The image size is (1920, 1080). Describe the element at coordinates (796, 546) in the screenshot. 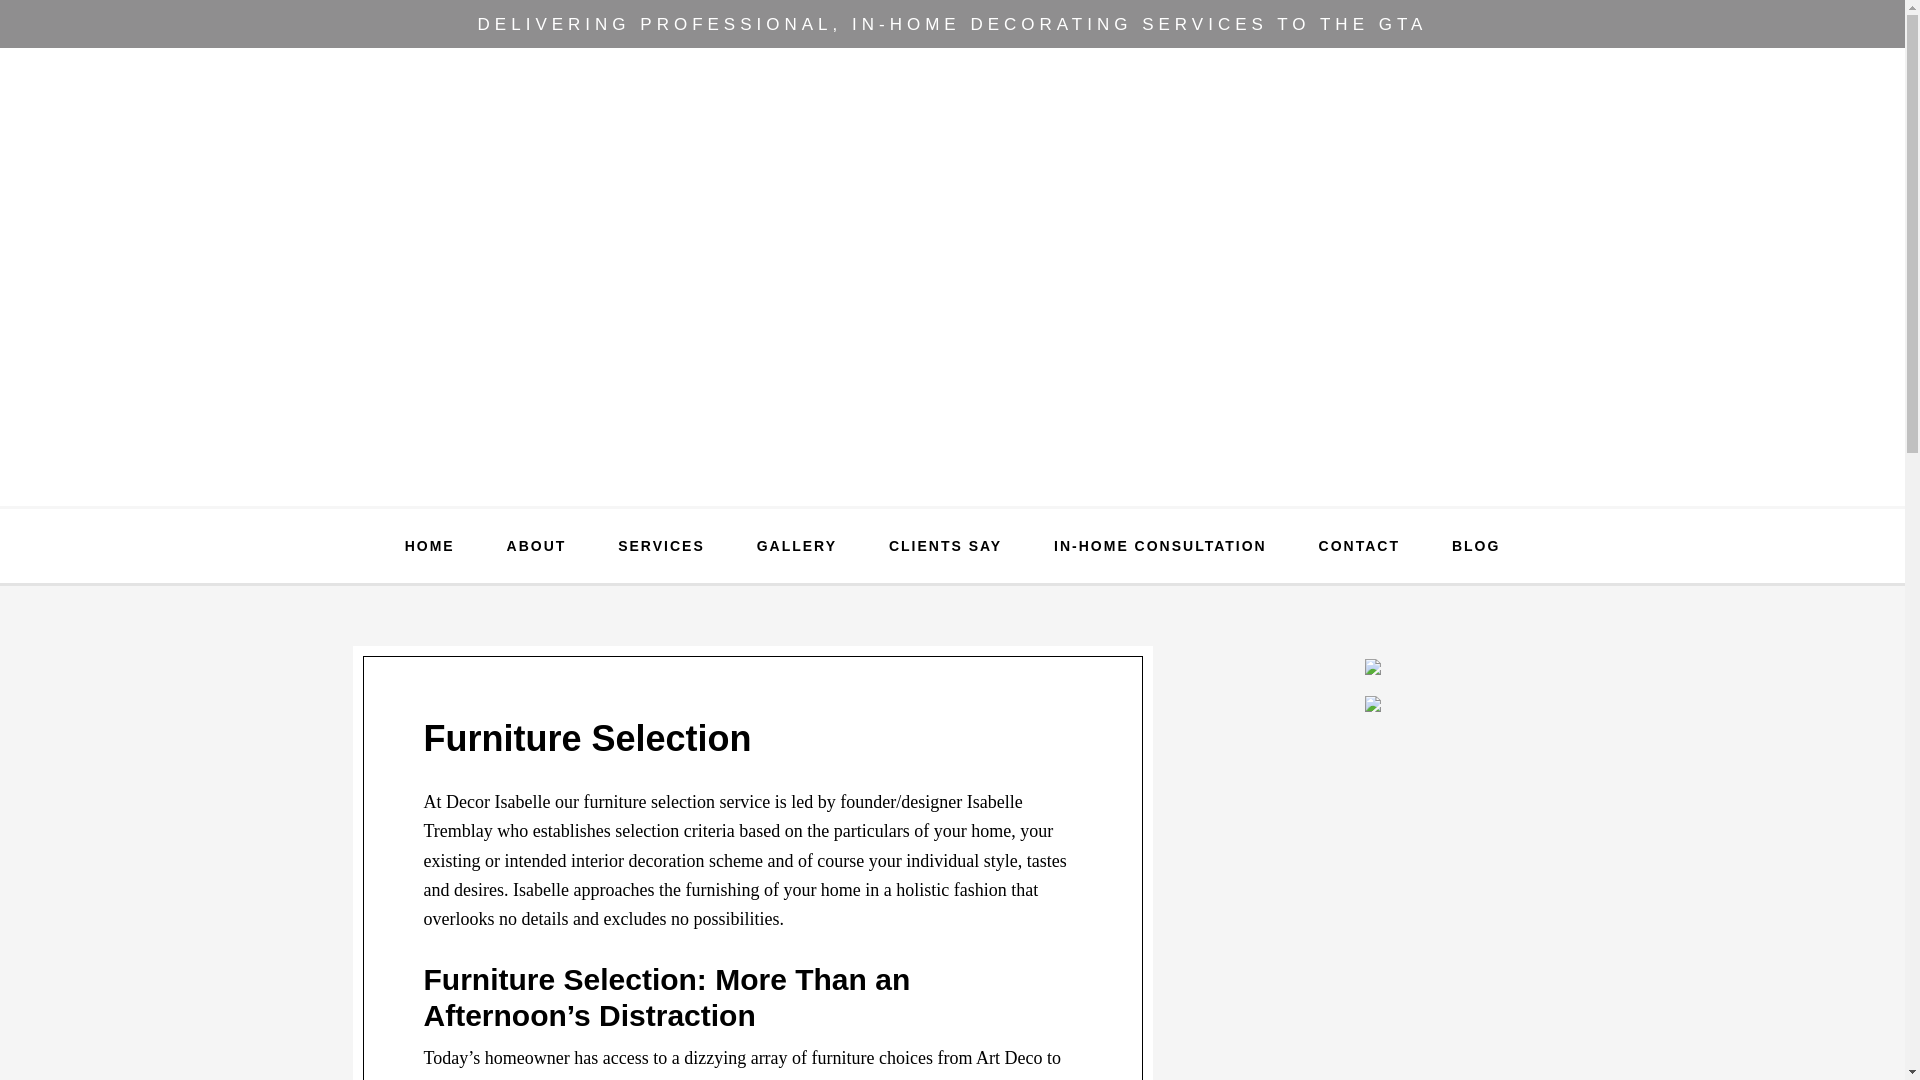

I see `GALLERY` at that location.